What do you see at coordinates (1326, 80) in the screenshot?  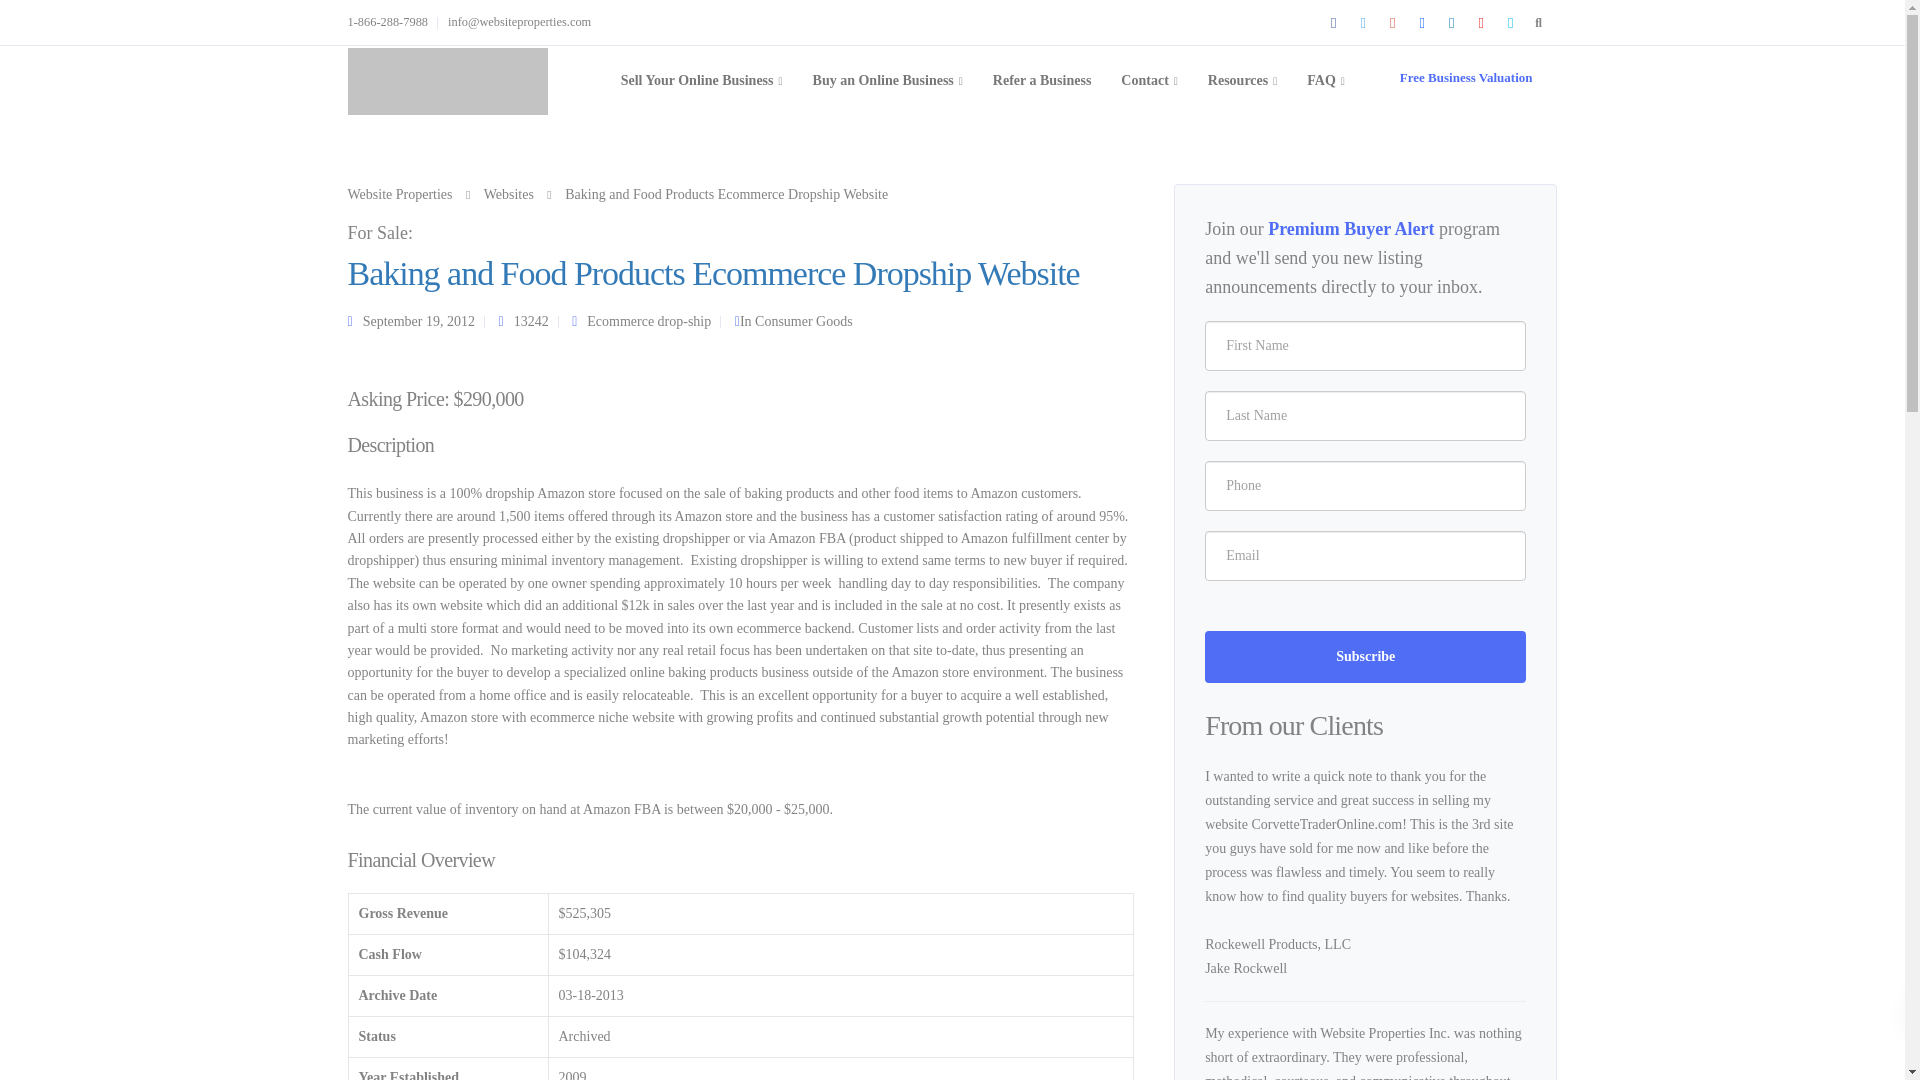 I see `FAQ` at bounding box center [1326, 80].